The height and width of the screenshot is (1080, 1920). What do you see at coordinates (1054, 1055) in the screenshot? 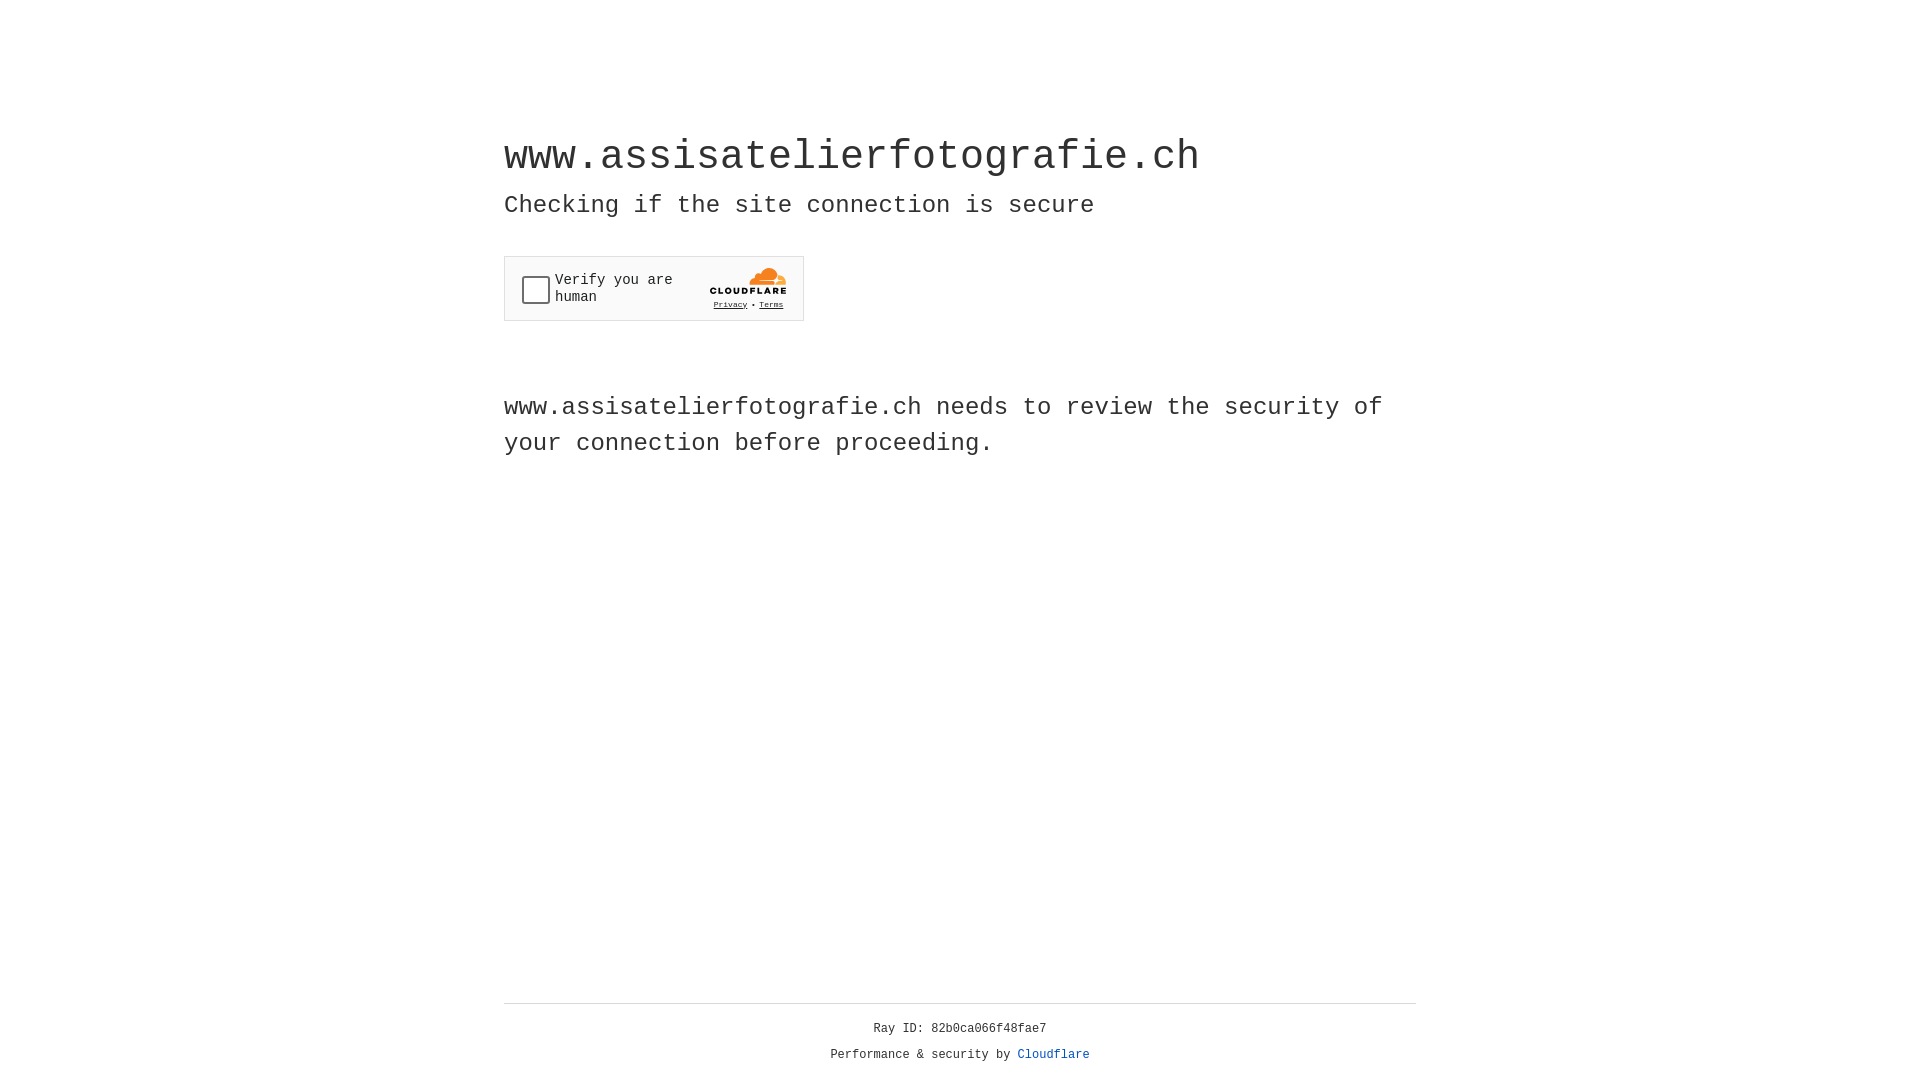
I see `Cloudflare` at bounding box center [1054, 1055].